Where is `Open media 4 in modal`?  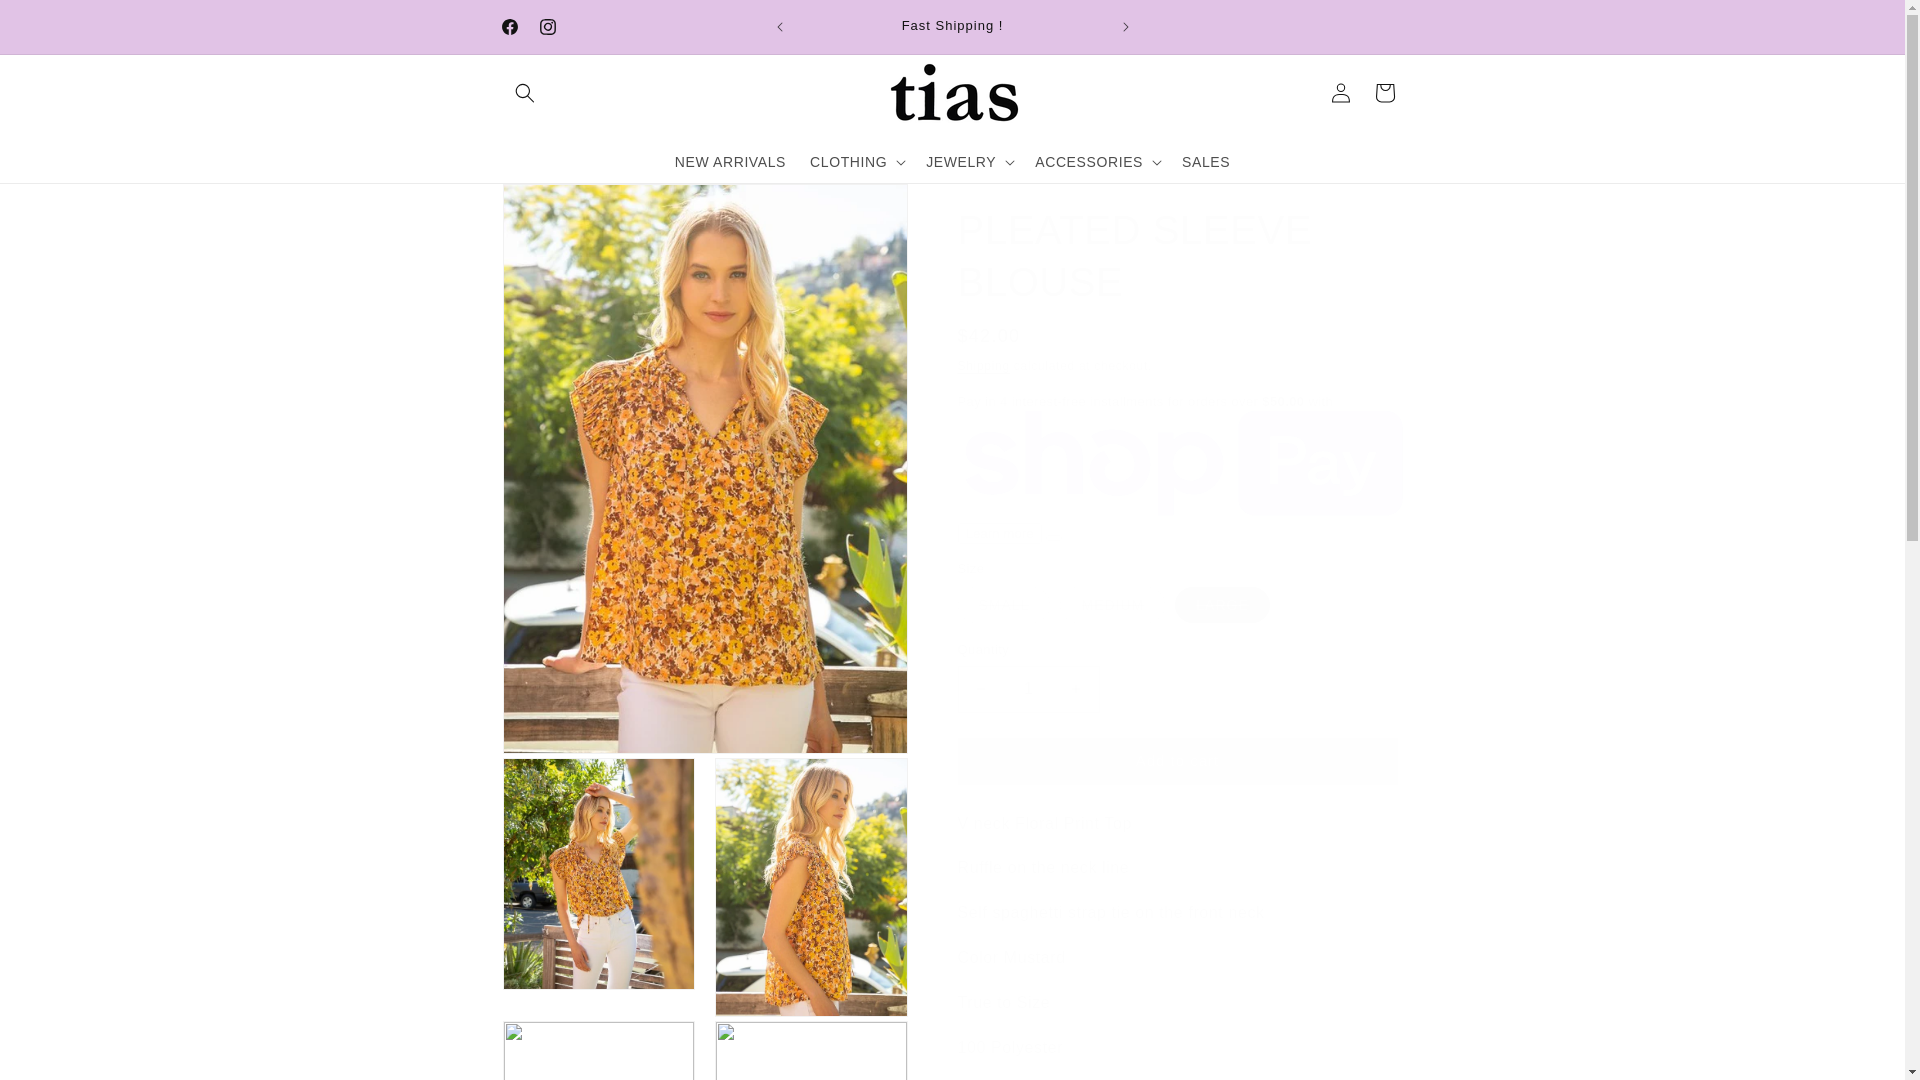 Open media 4 in modal is located at coordinates (598, 1050).